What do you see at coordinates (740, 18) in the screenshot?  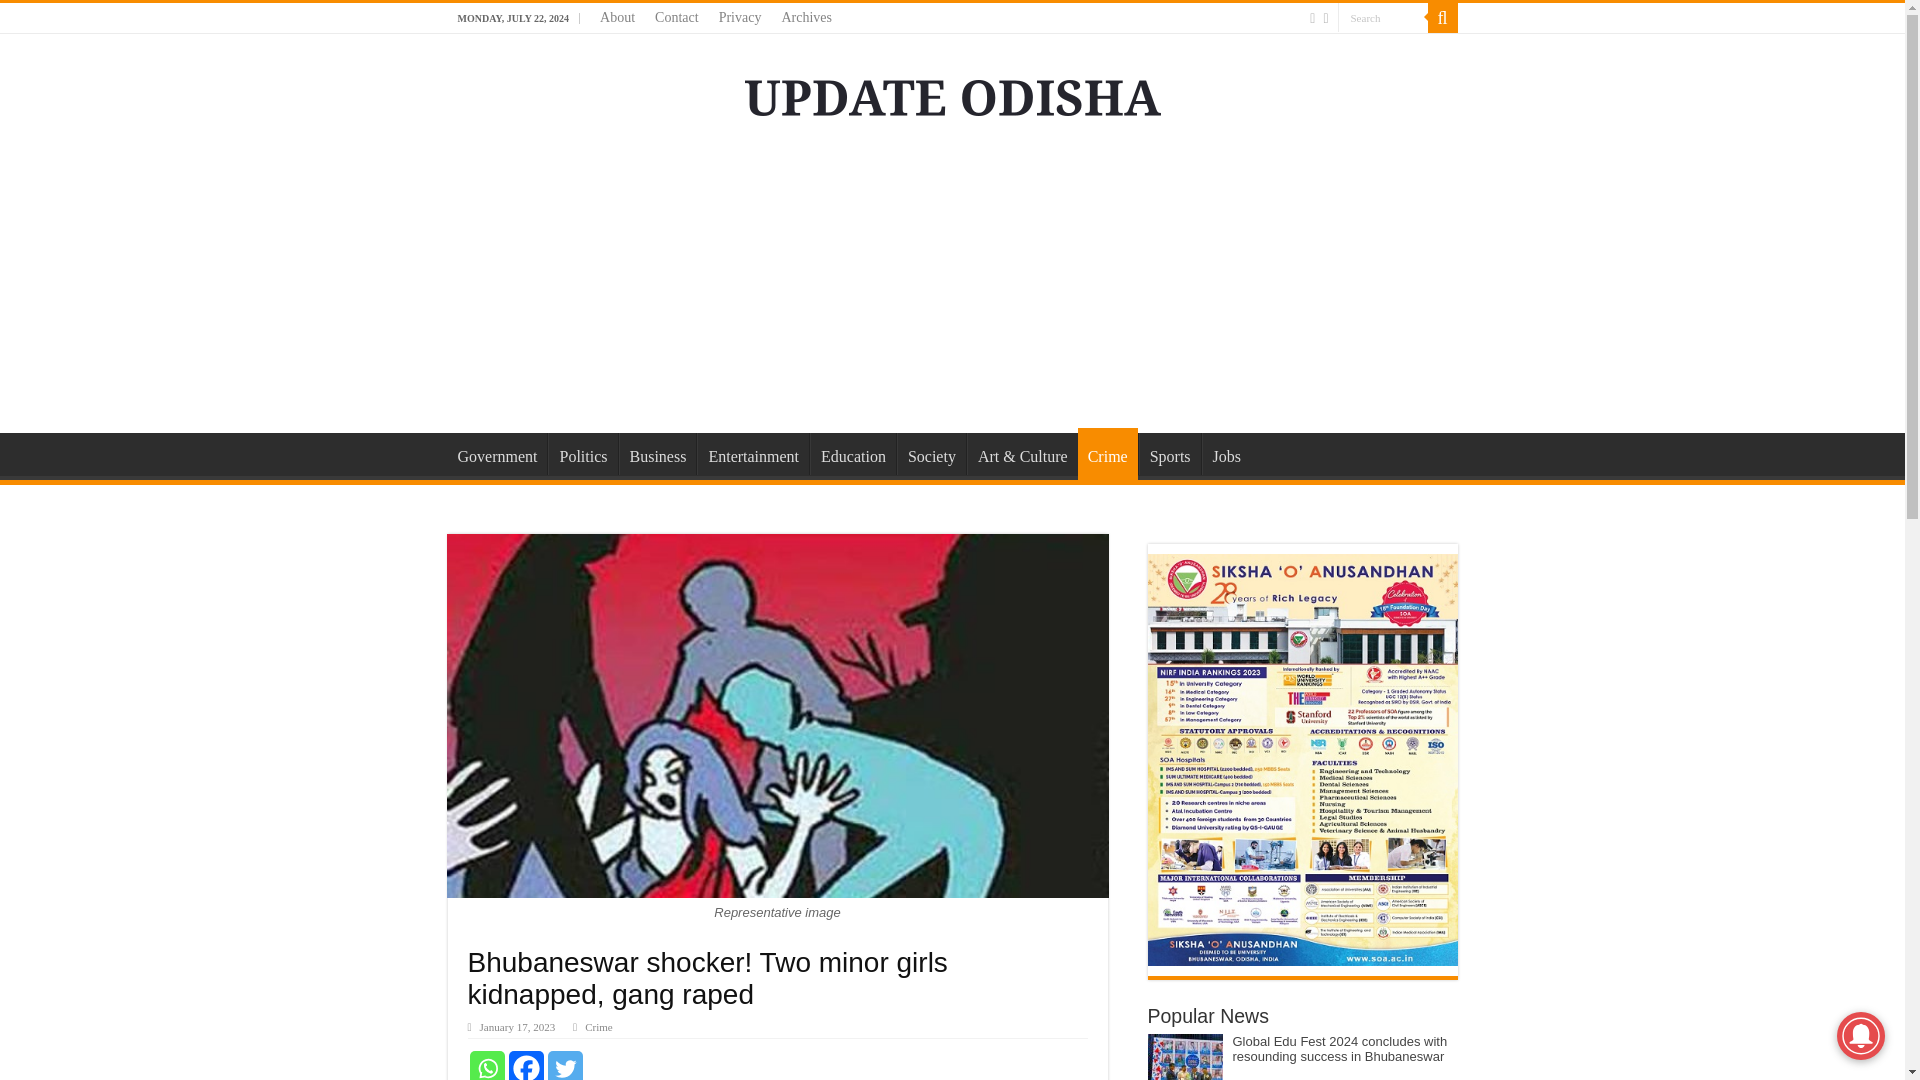 I see `Privacy` at bounding box center [740, 18].